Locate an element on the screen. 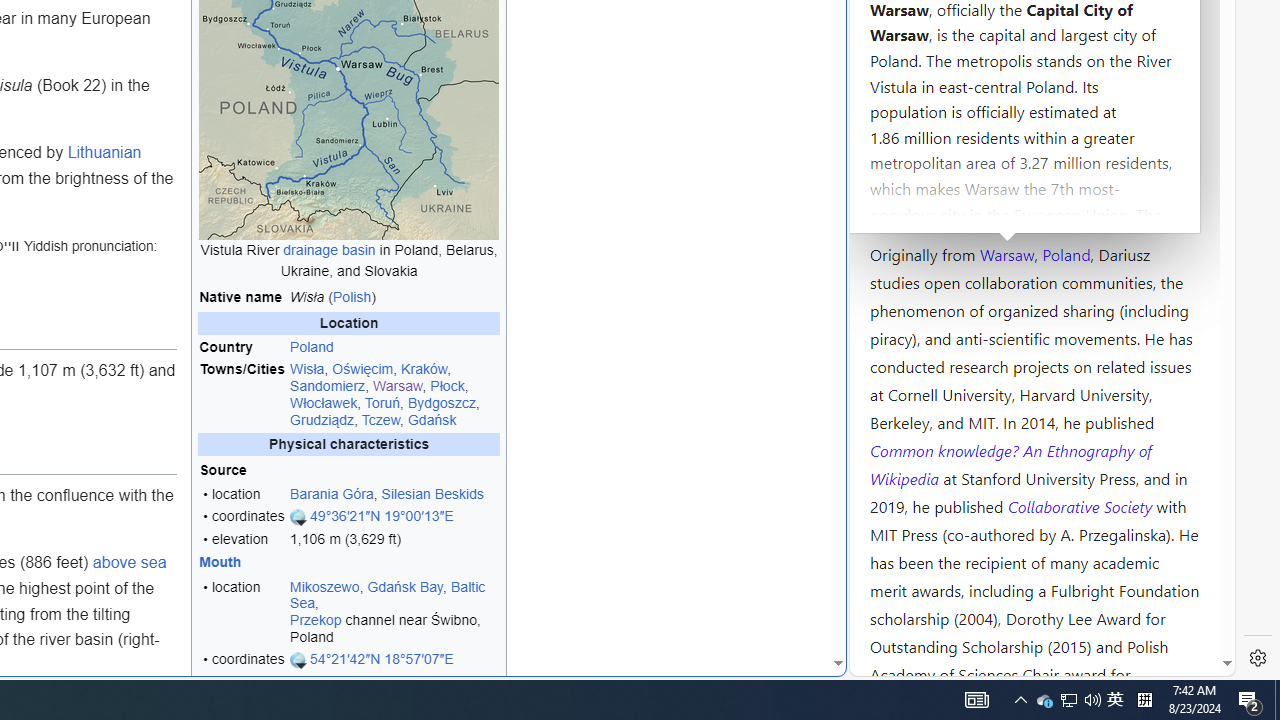 The height and width of the screenshot is (720, 1280). Tczew is located at coordinates (380, 419).